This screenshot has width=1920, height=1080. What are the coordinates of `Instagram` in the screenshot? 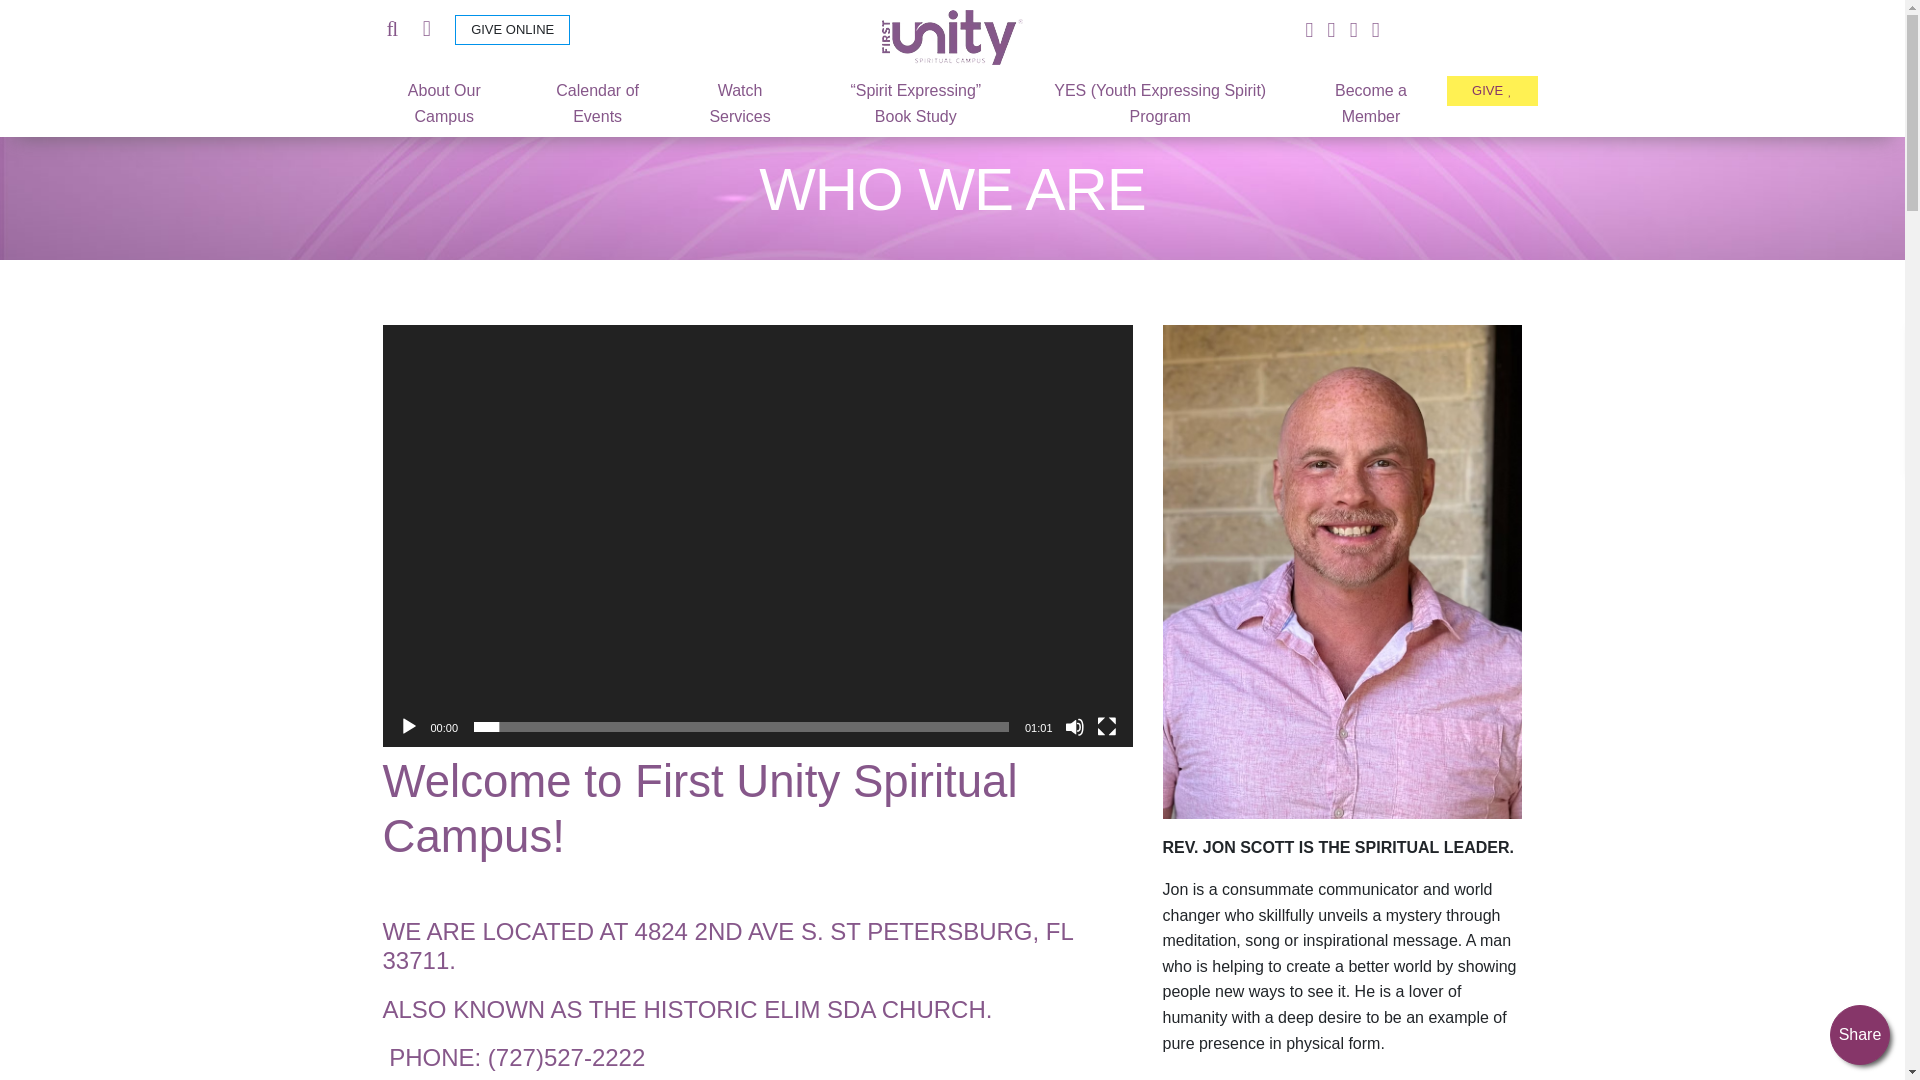 It's located at (1354, 30).